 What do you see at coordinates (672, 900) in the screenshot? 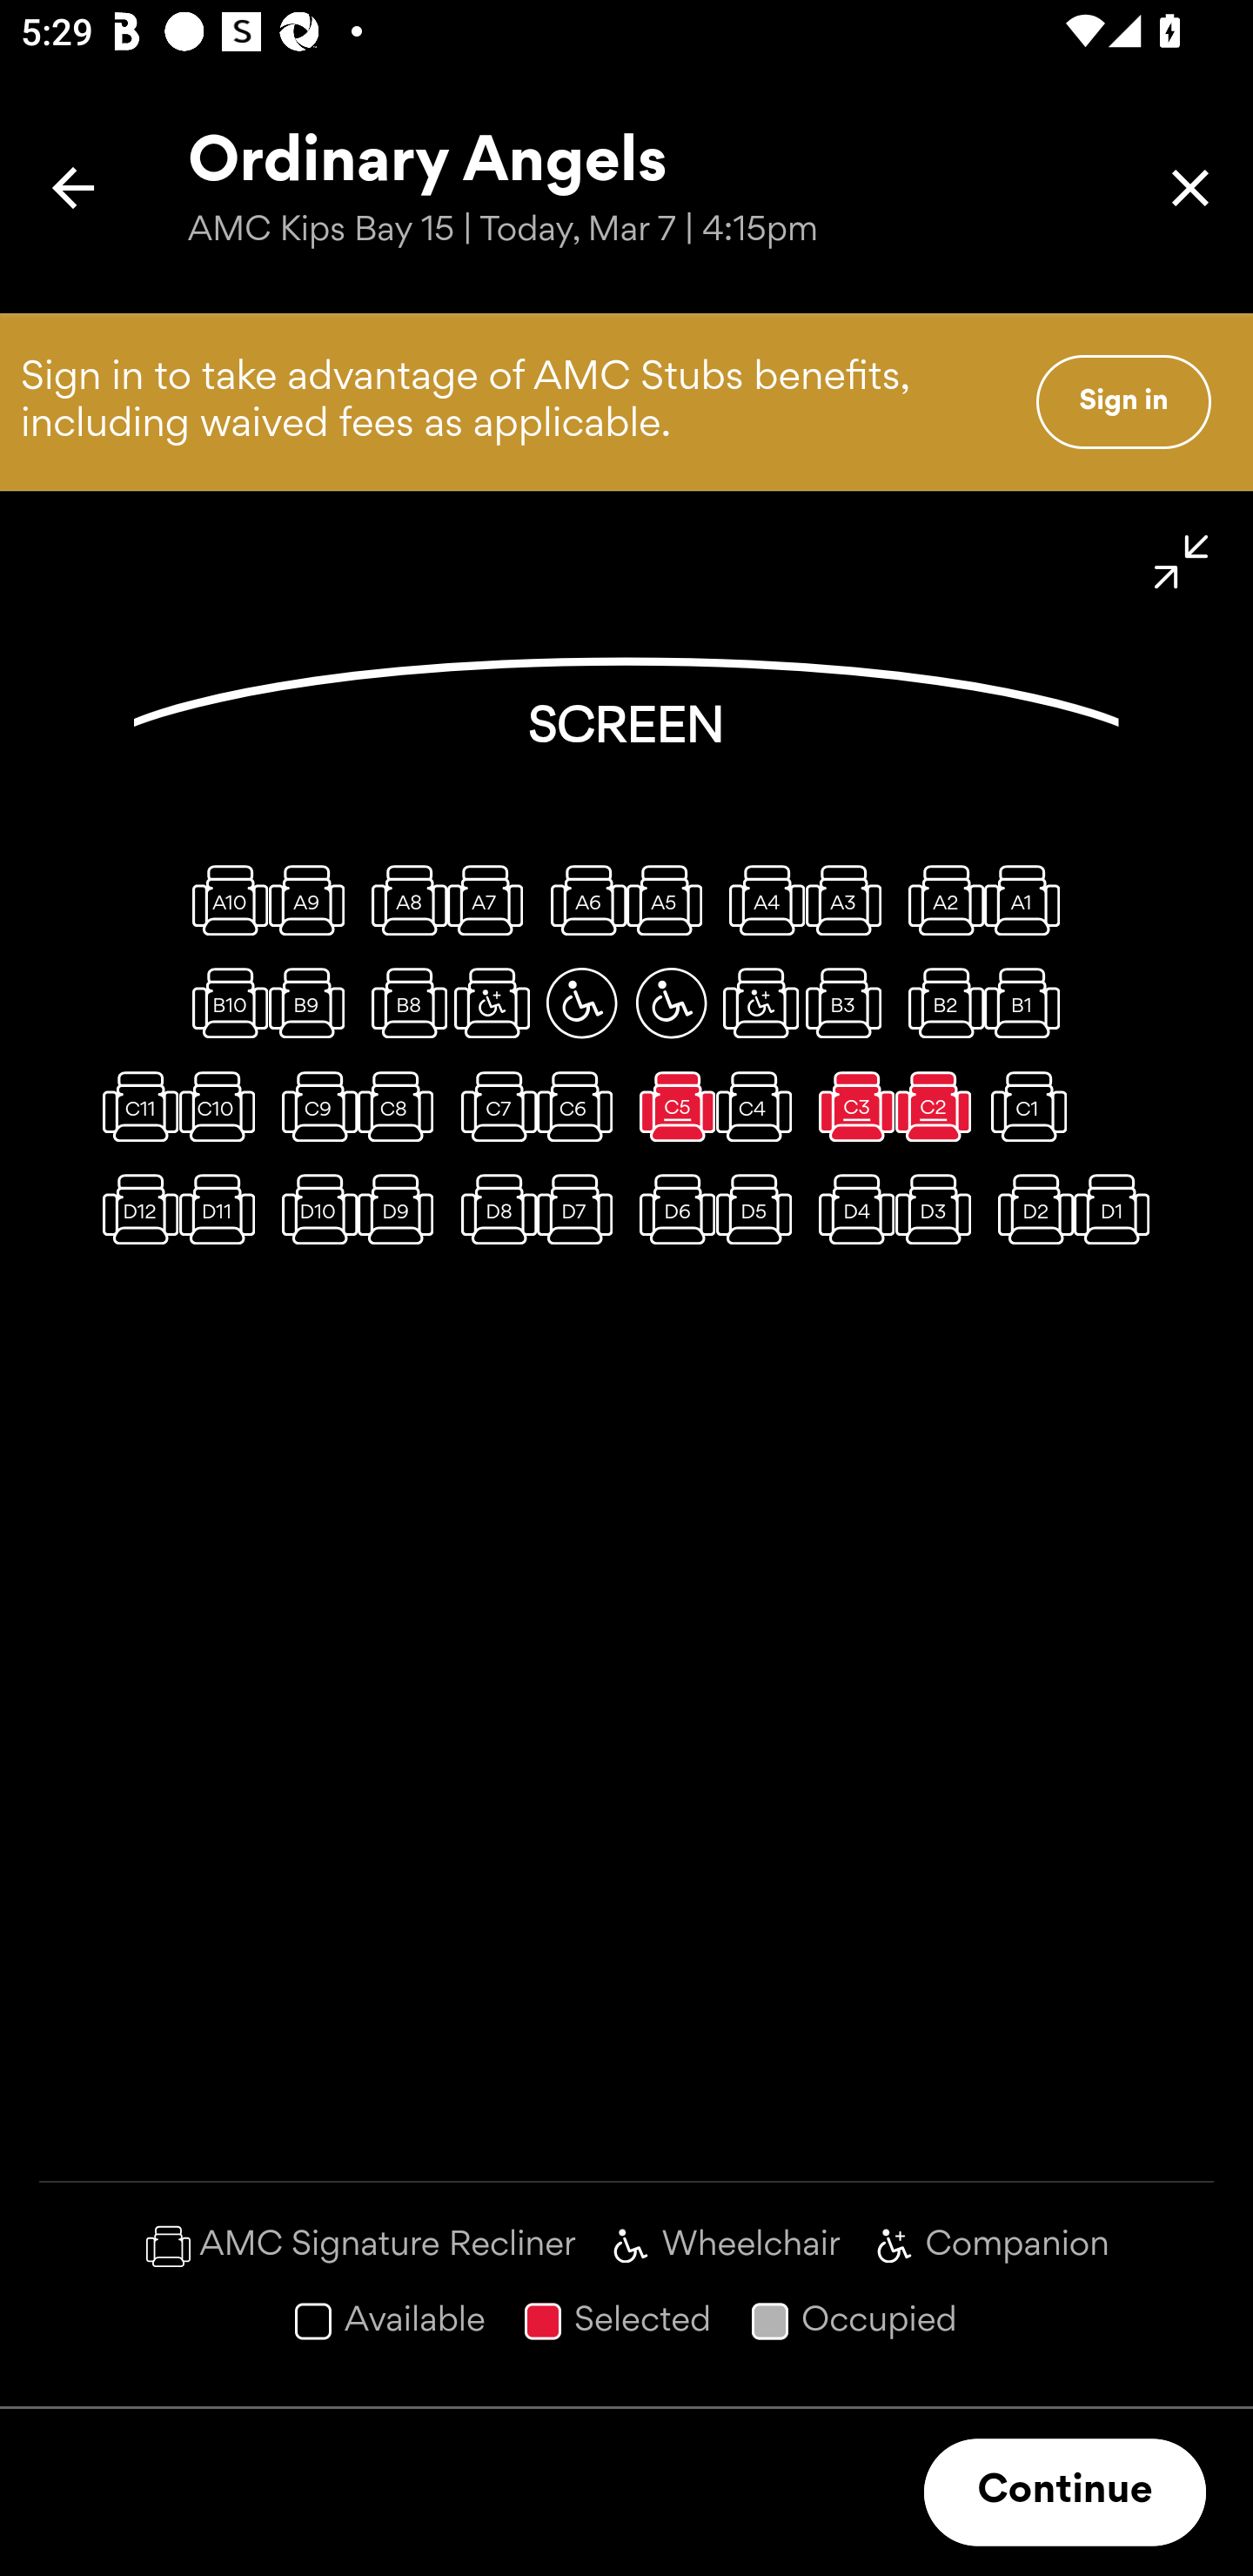
I see `A5, Regular seat, available` at bounding box center [672, 900].